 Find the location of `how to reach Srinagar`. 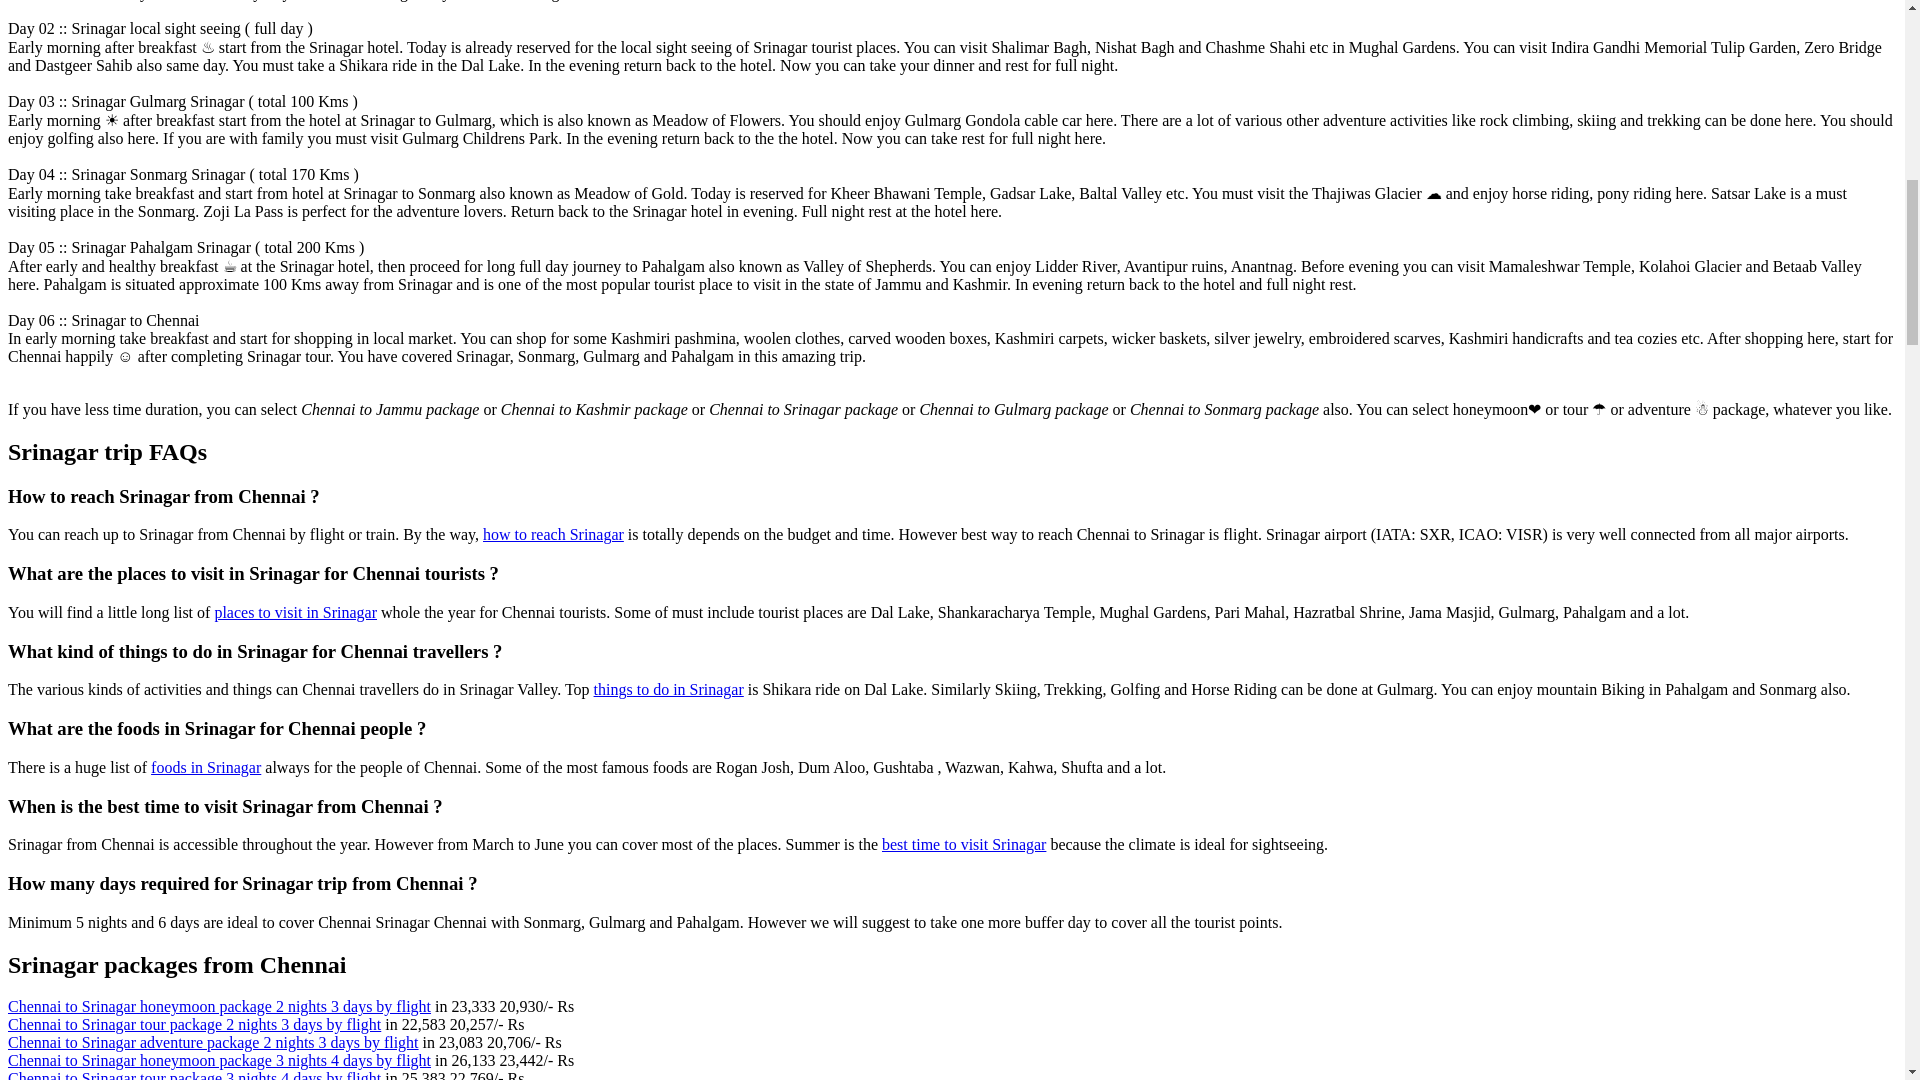

how to reach Srinagar is located at coordinates (554, 534).